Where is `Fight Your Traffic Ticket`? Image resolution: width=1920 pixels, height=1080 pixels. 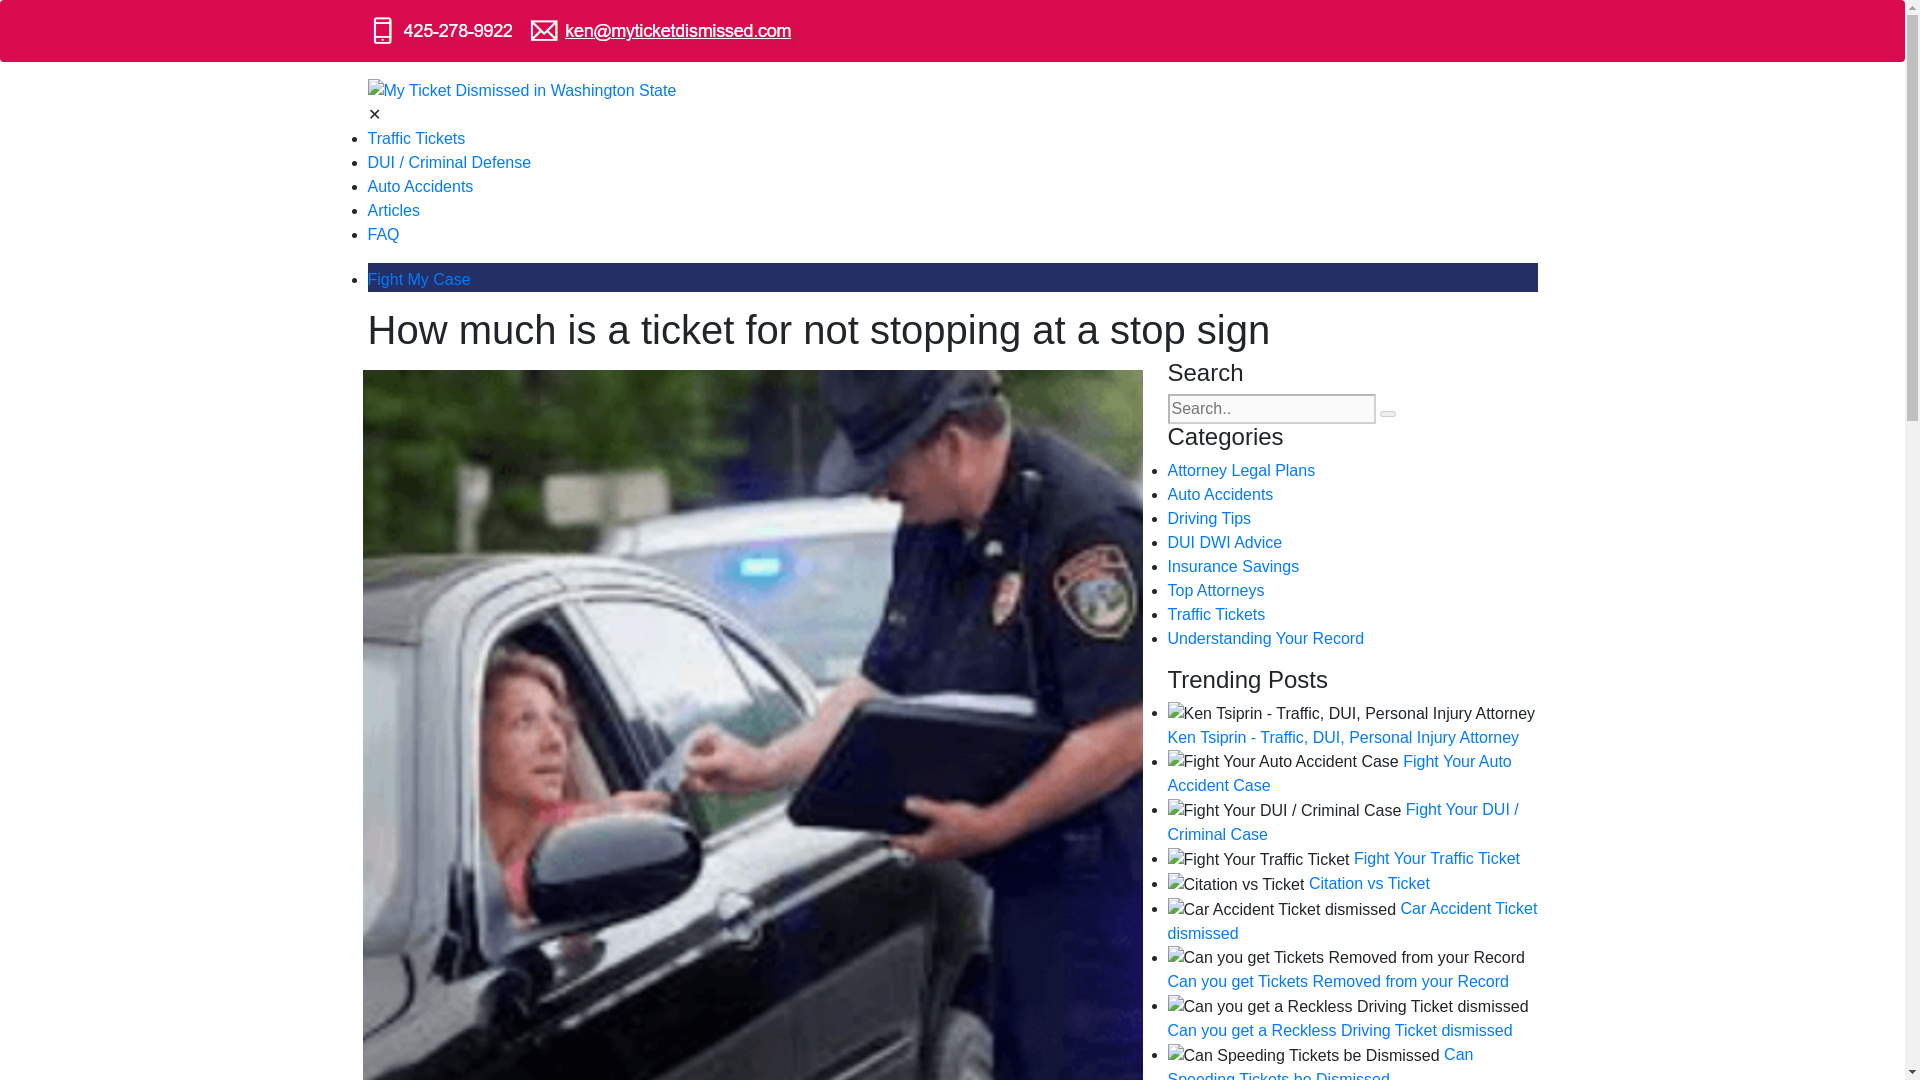
Fight Your Traffic Ticket is located at coordinates (1436, 858).